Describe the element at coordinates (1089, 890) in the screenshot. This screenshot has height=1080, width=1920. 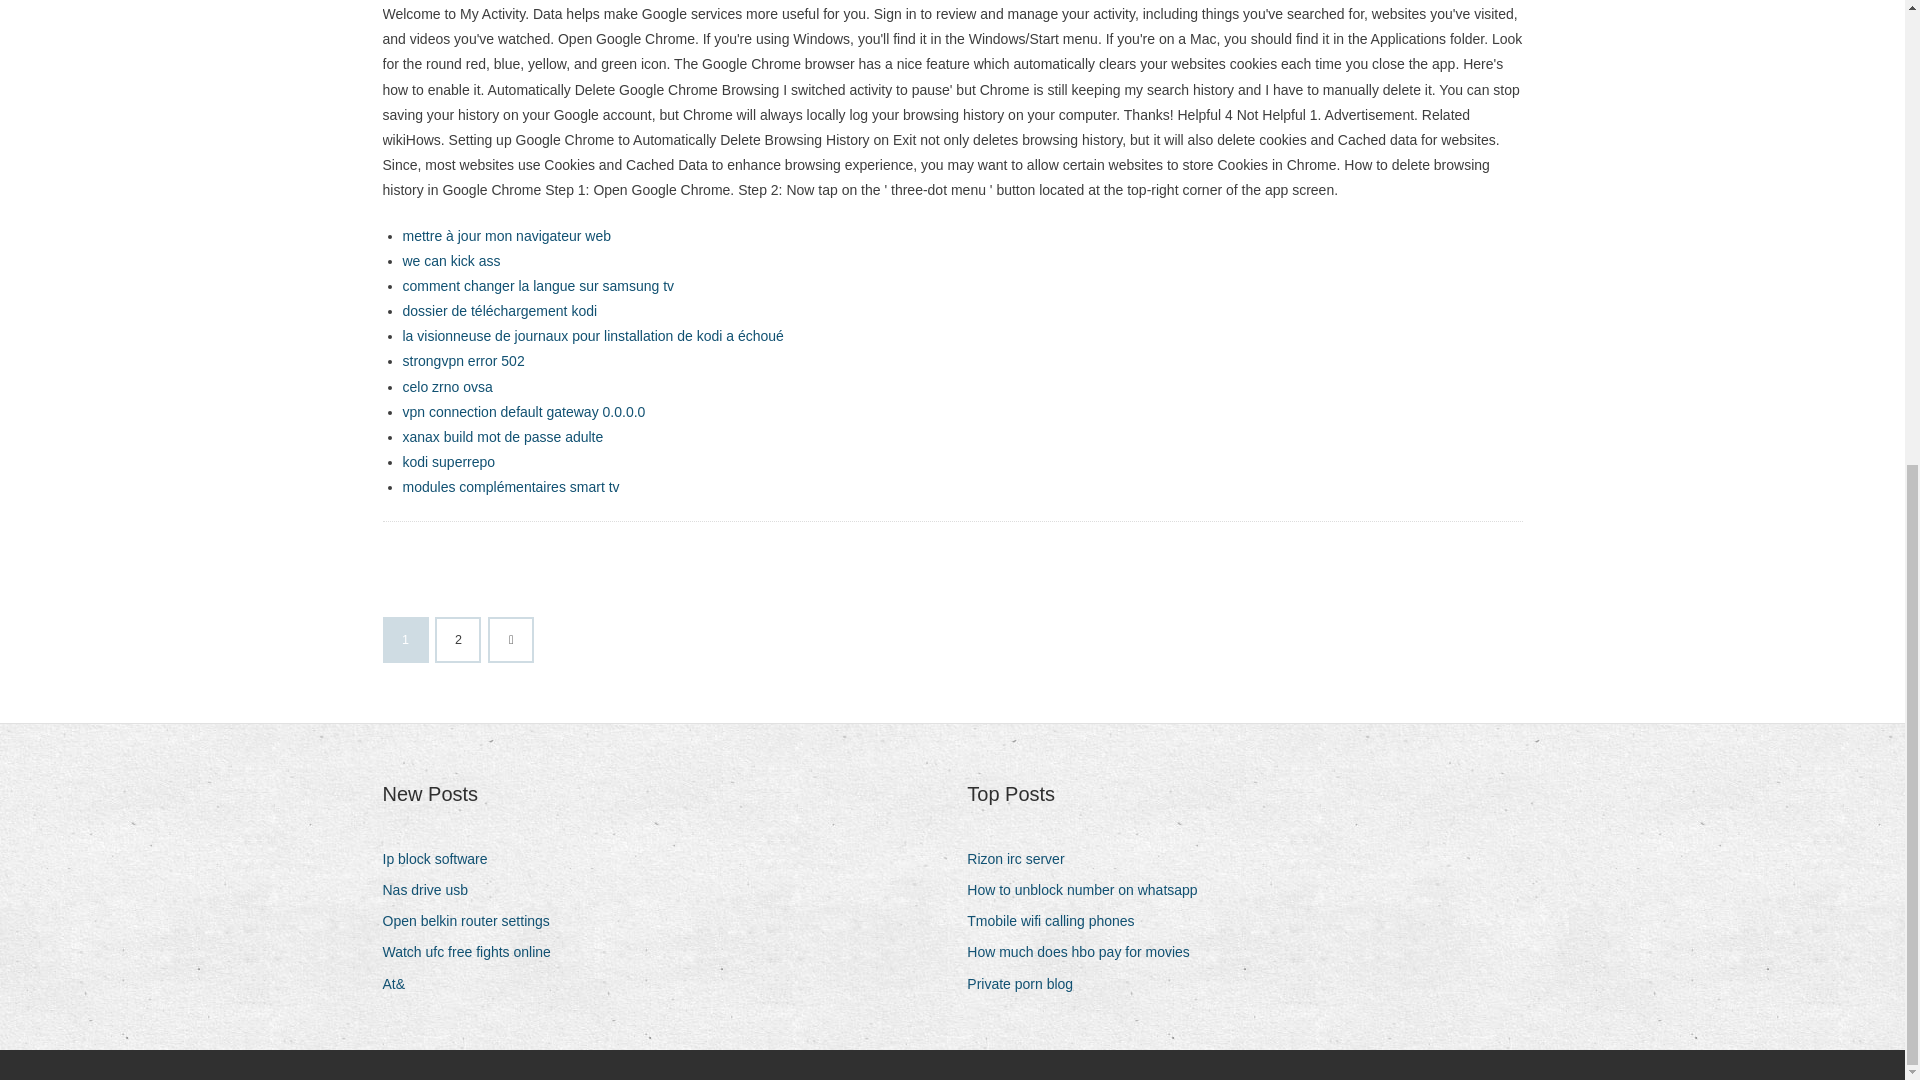
I see `How to unblock number on whatsapp` at that location.